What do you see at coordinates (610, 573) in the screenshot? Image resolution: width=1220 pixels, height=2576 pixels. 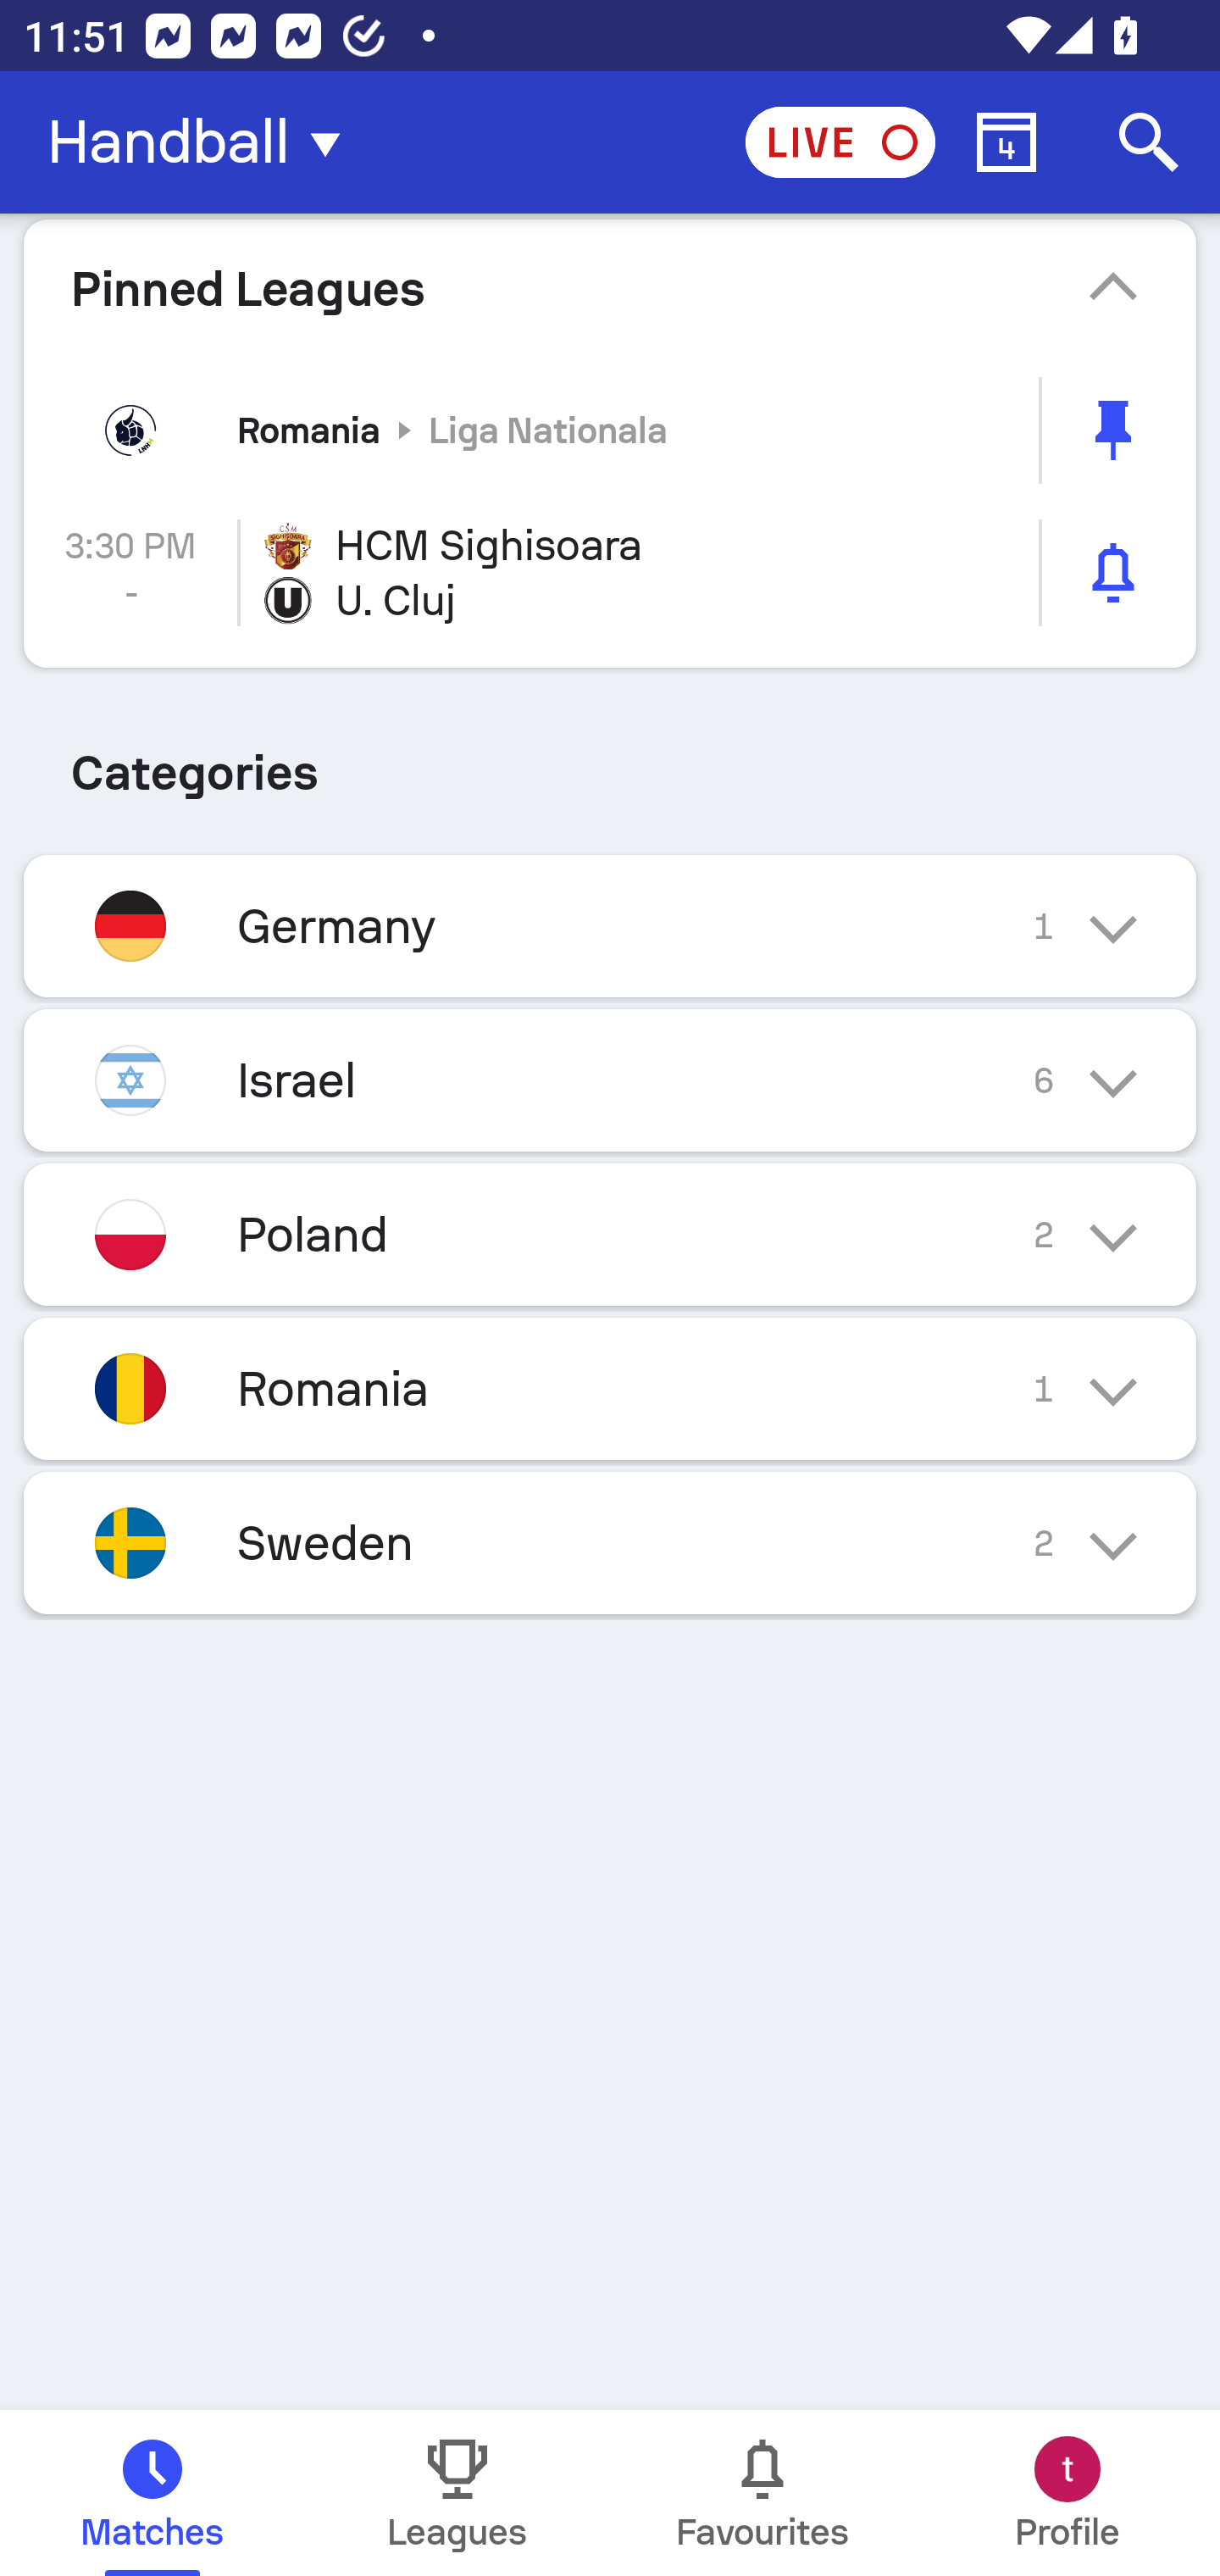 I see `3:30 PM - HCM Sighisoara U. Cluj` at bounding box center [610, 573].